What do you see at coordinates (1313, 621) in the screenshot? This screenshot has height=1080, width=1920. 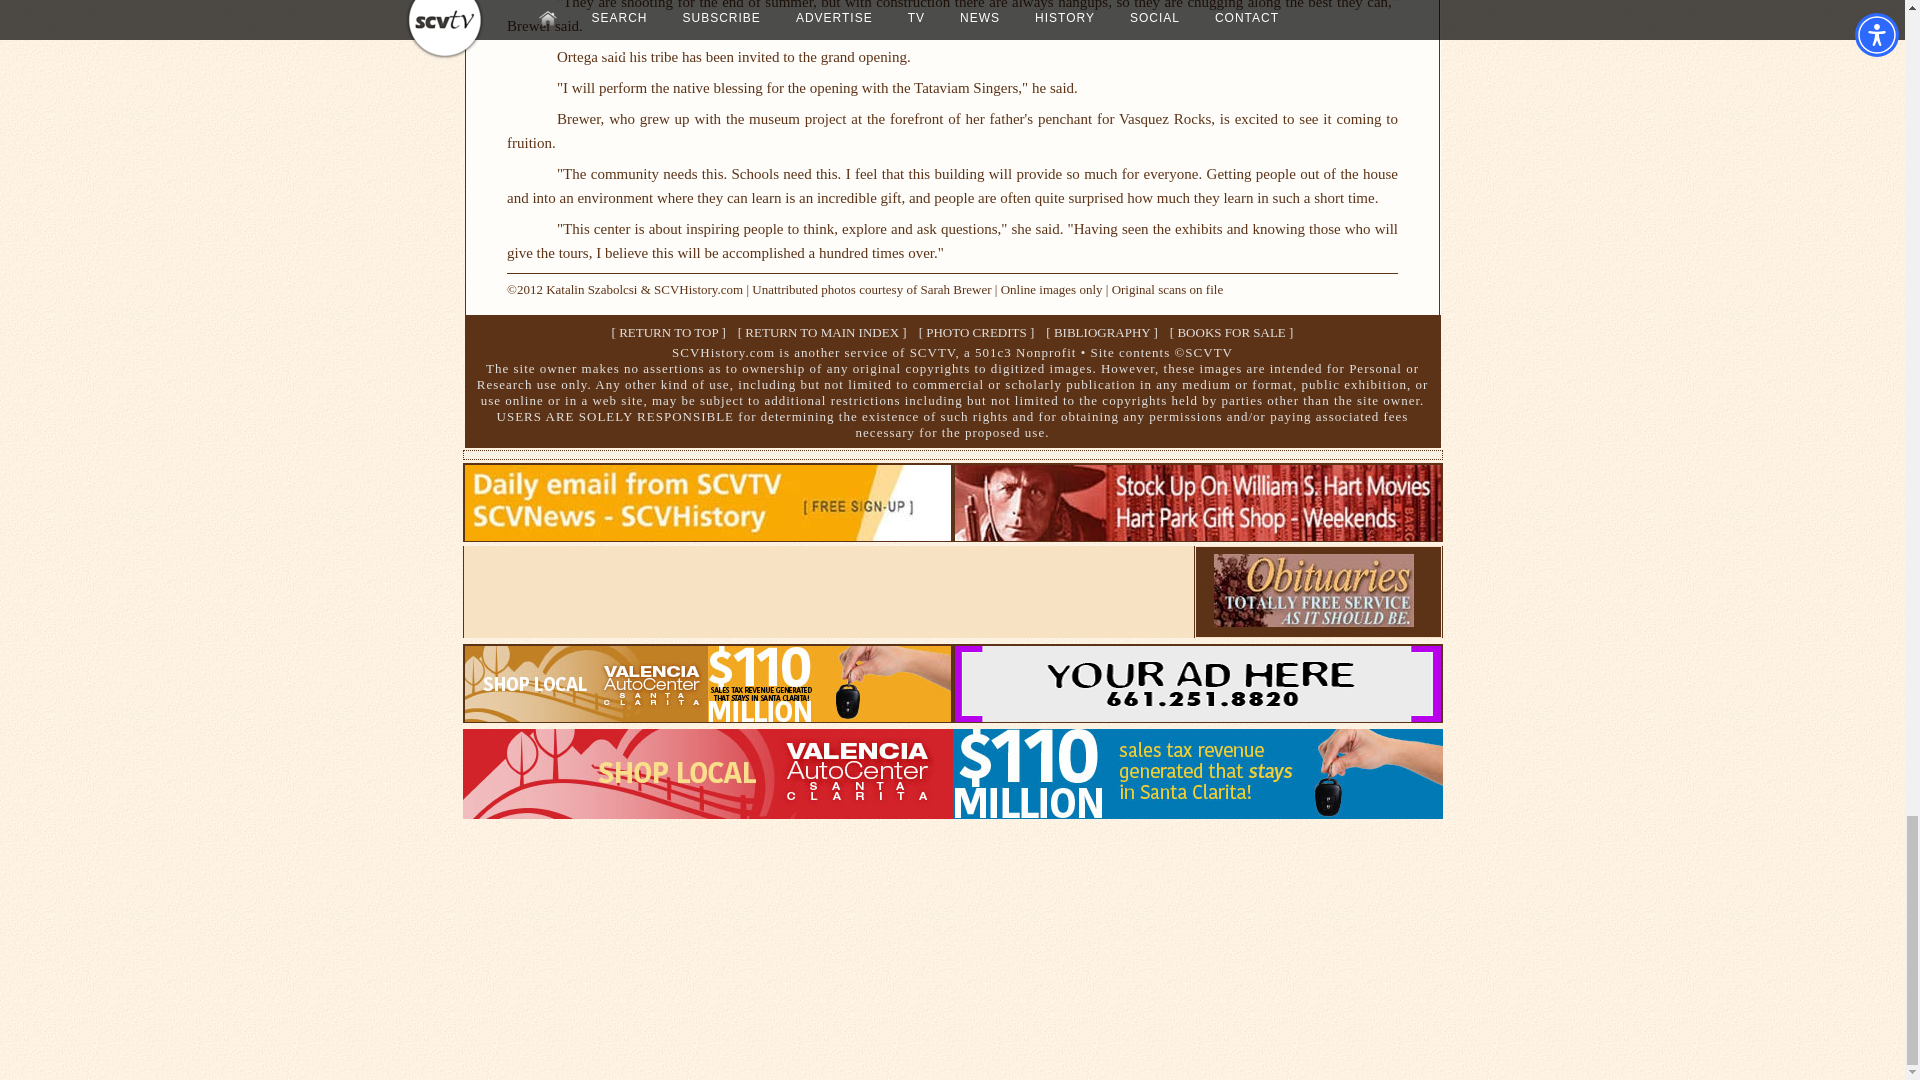 I see `Obituaries` at bounding box center [1313, 621].